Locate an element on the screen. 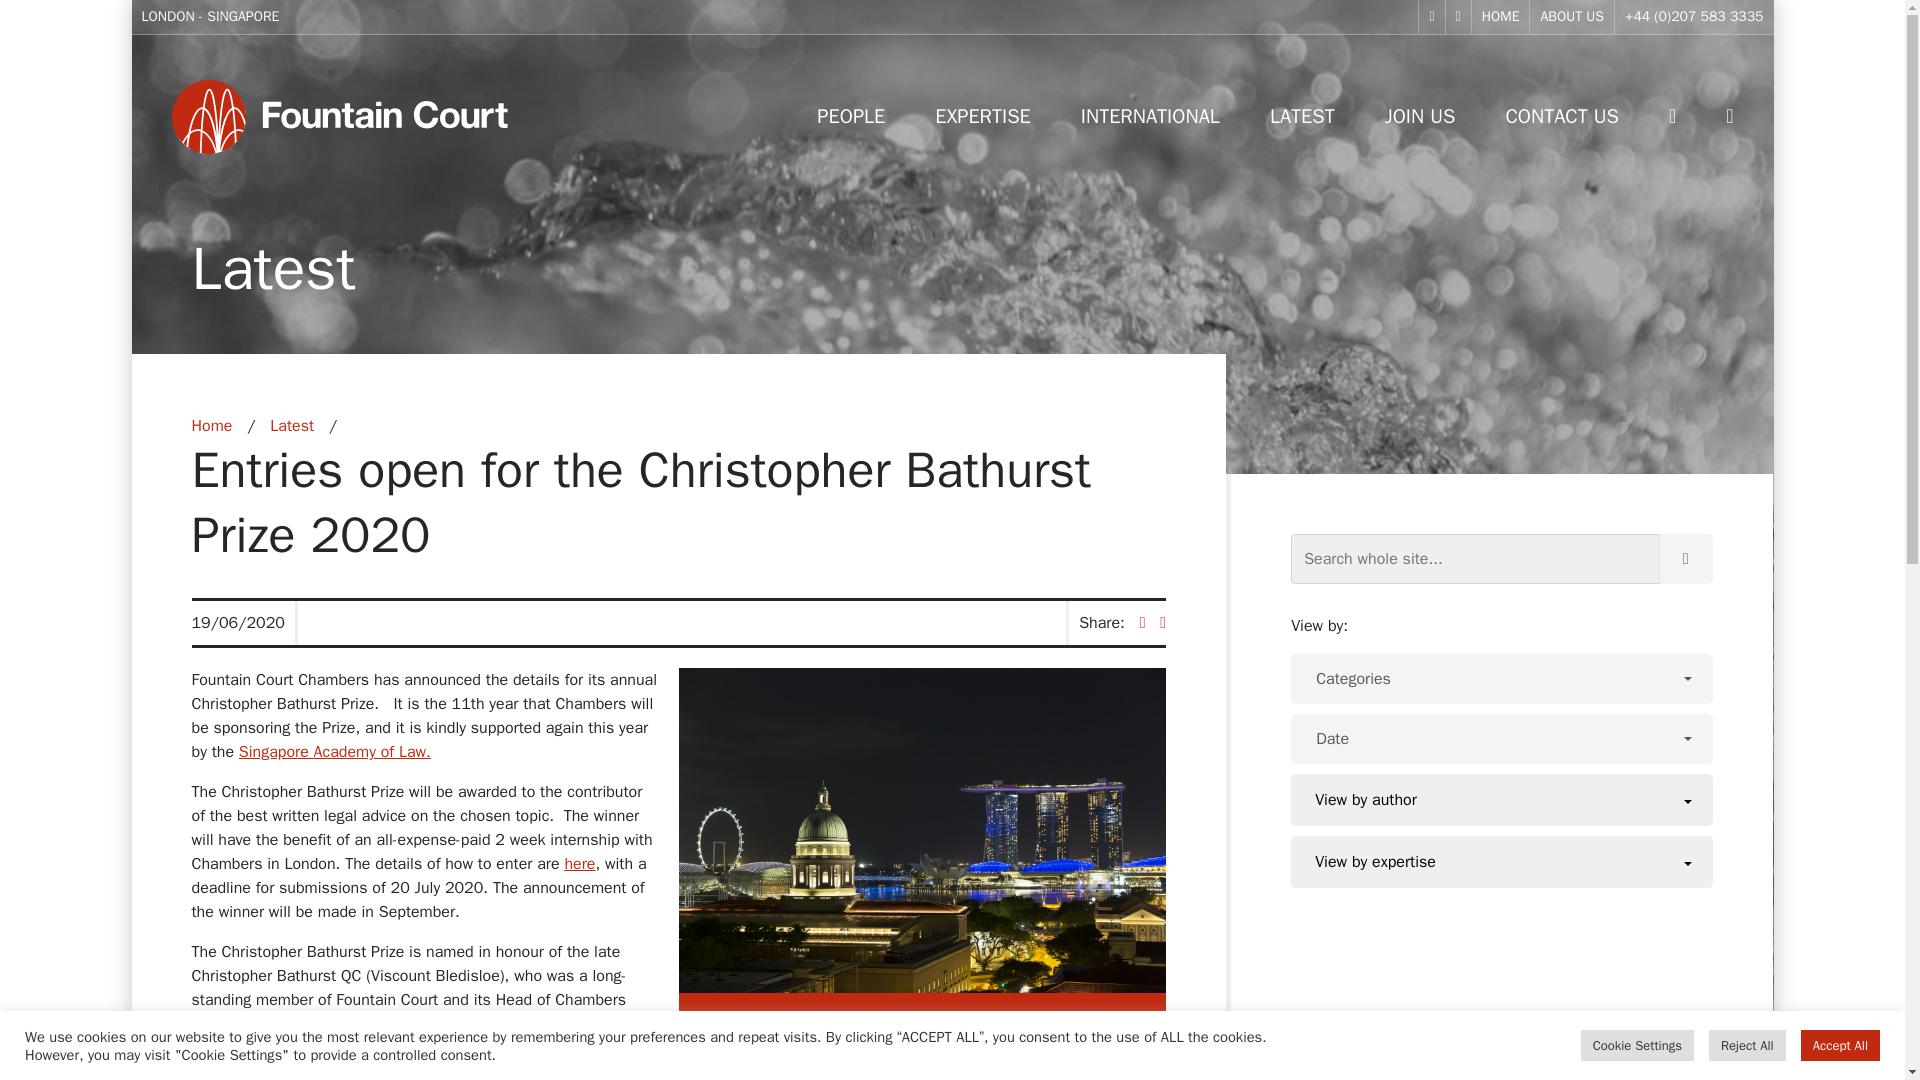 The height and width of the screenshot is (1080, 1920). ABOUT US is located at coordinates (1572, 16).